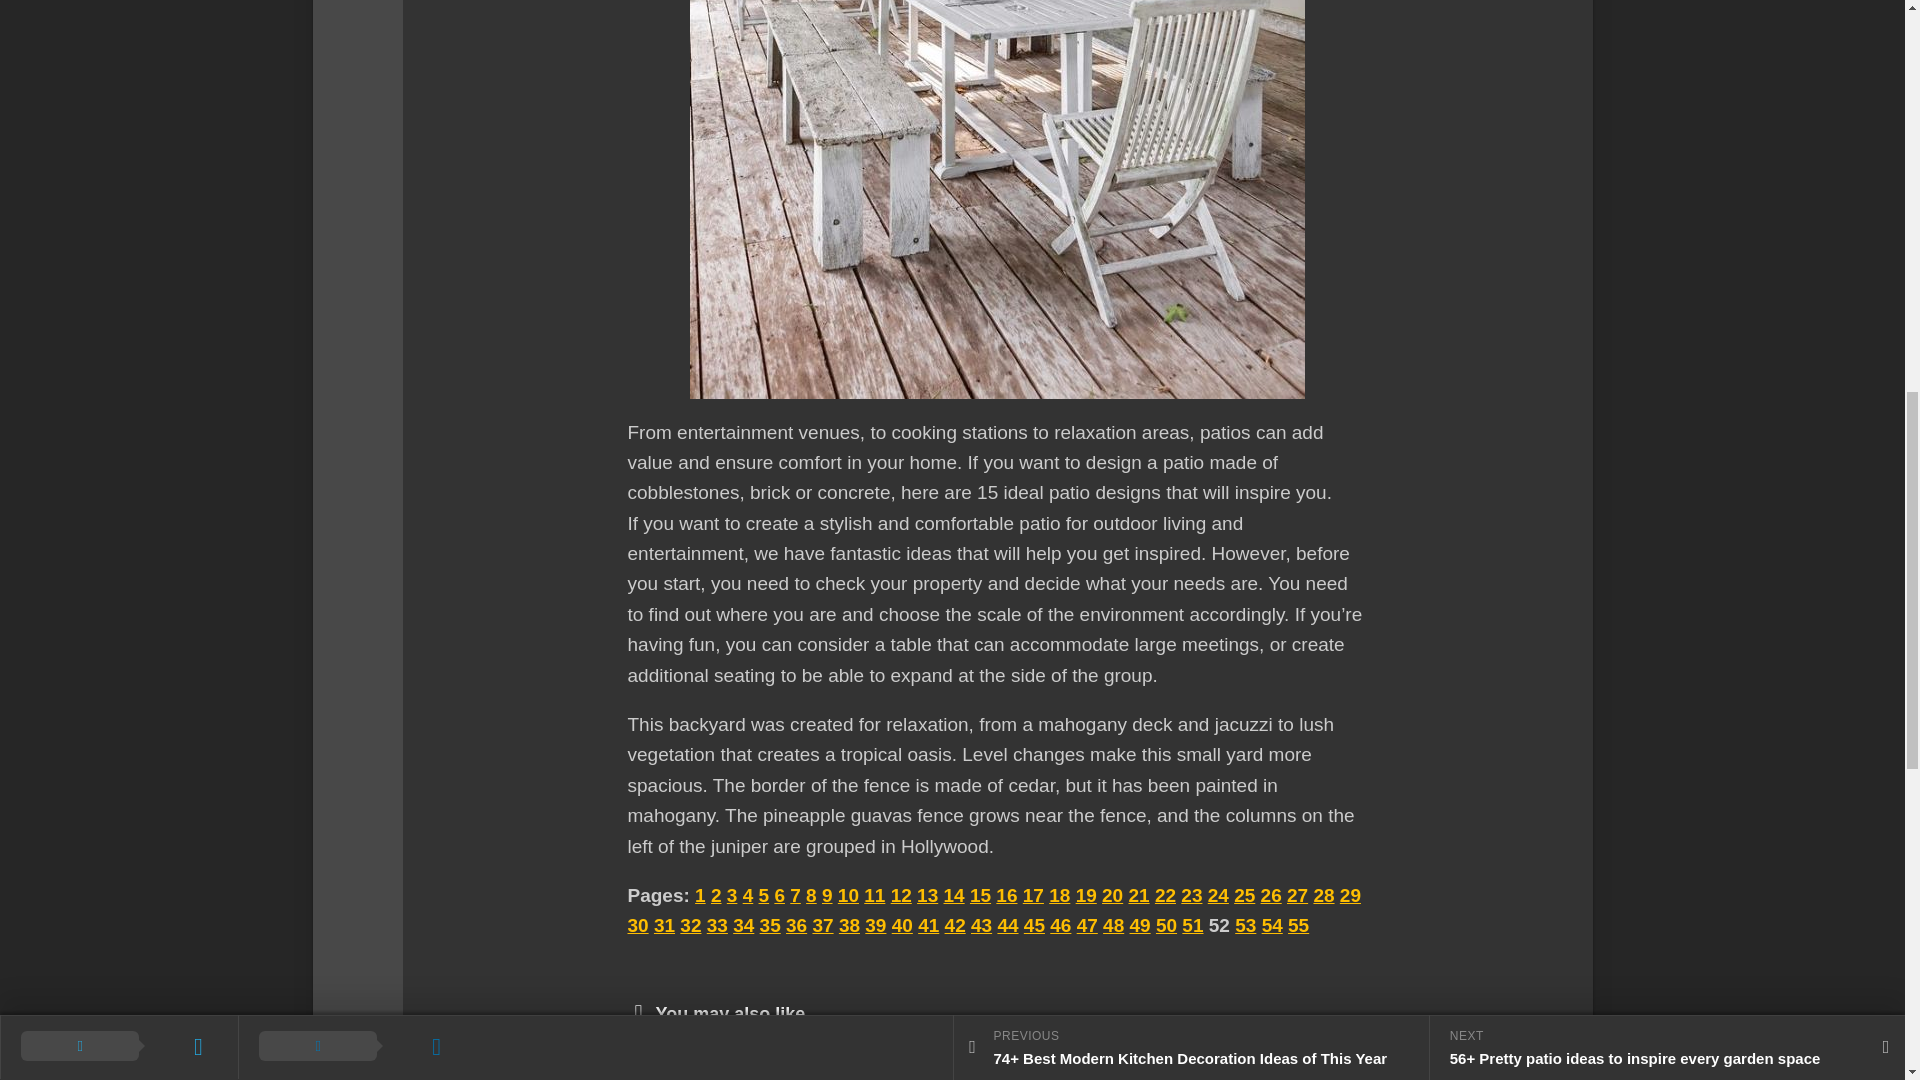 The width and height of the screenshot is (1920, 1080). Describe the element at coordinates (1112, 895) in the screenshot. I see `20` at that location.